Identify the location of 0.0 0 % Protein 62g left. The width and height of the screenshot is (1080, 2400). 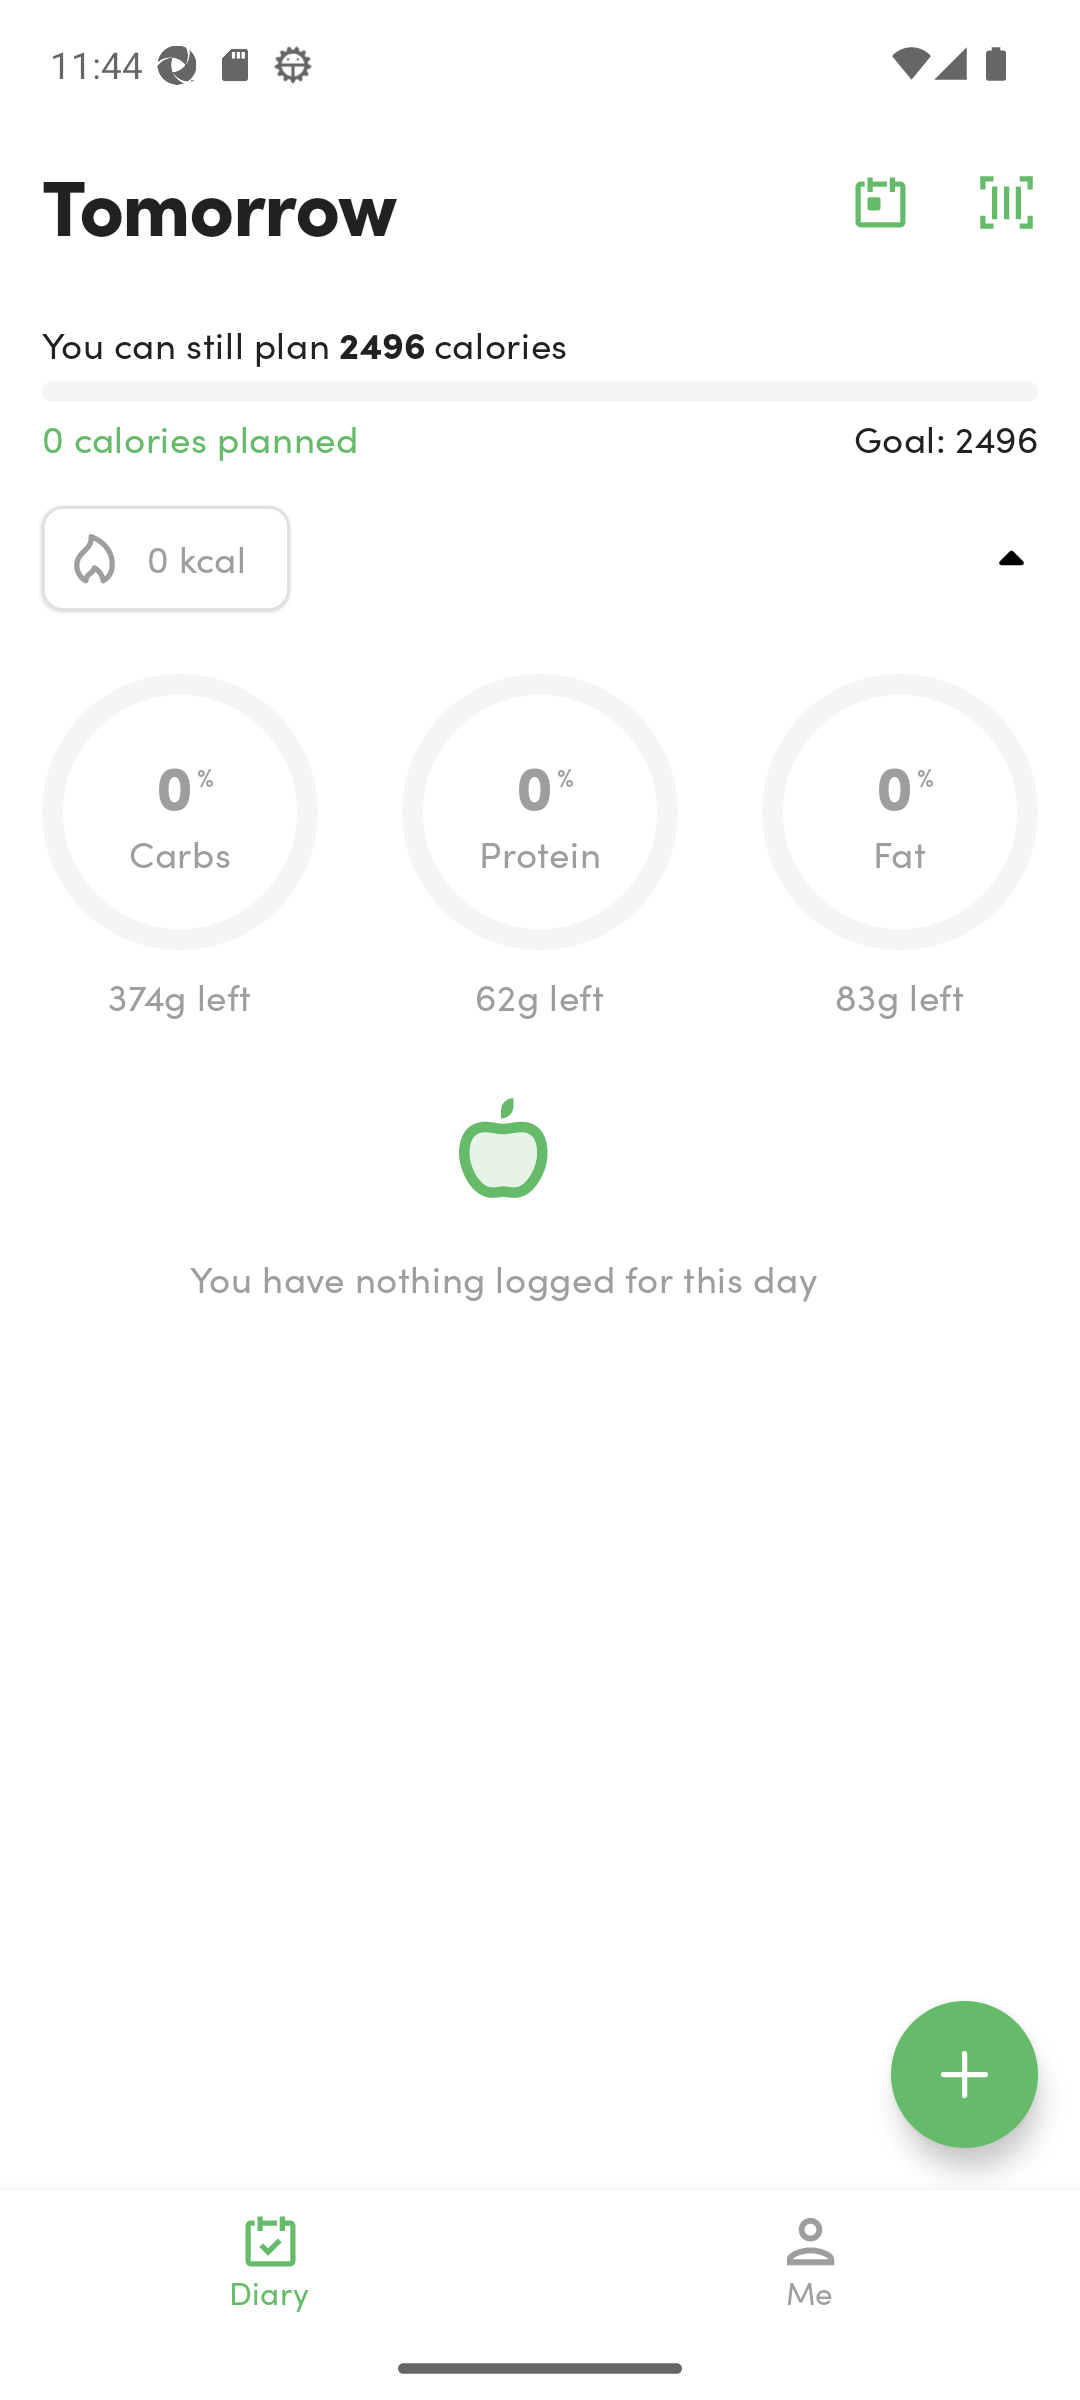
(540, 848).